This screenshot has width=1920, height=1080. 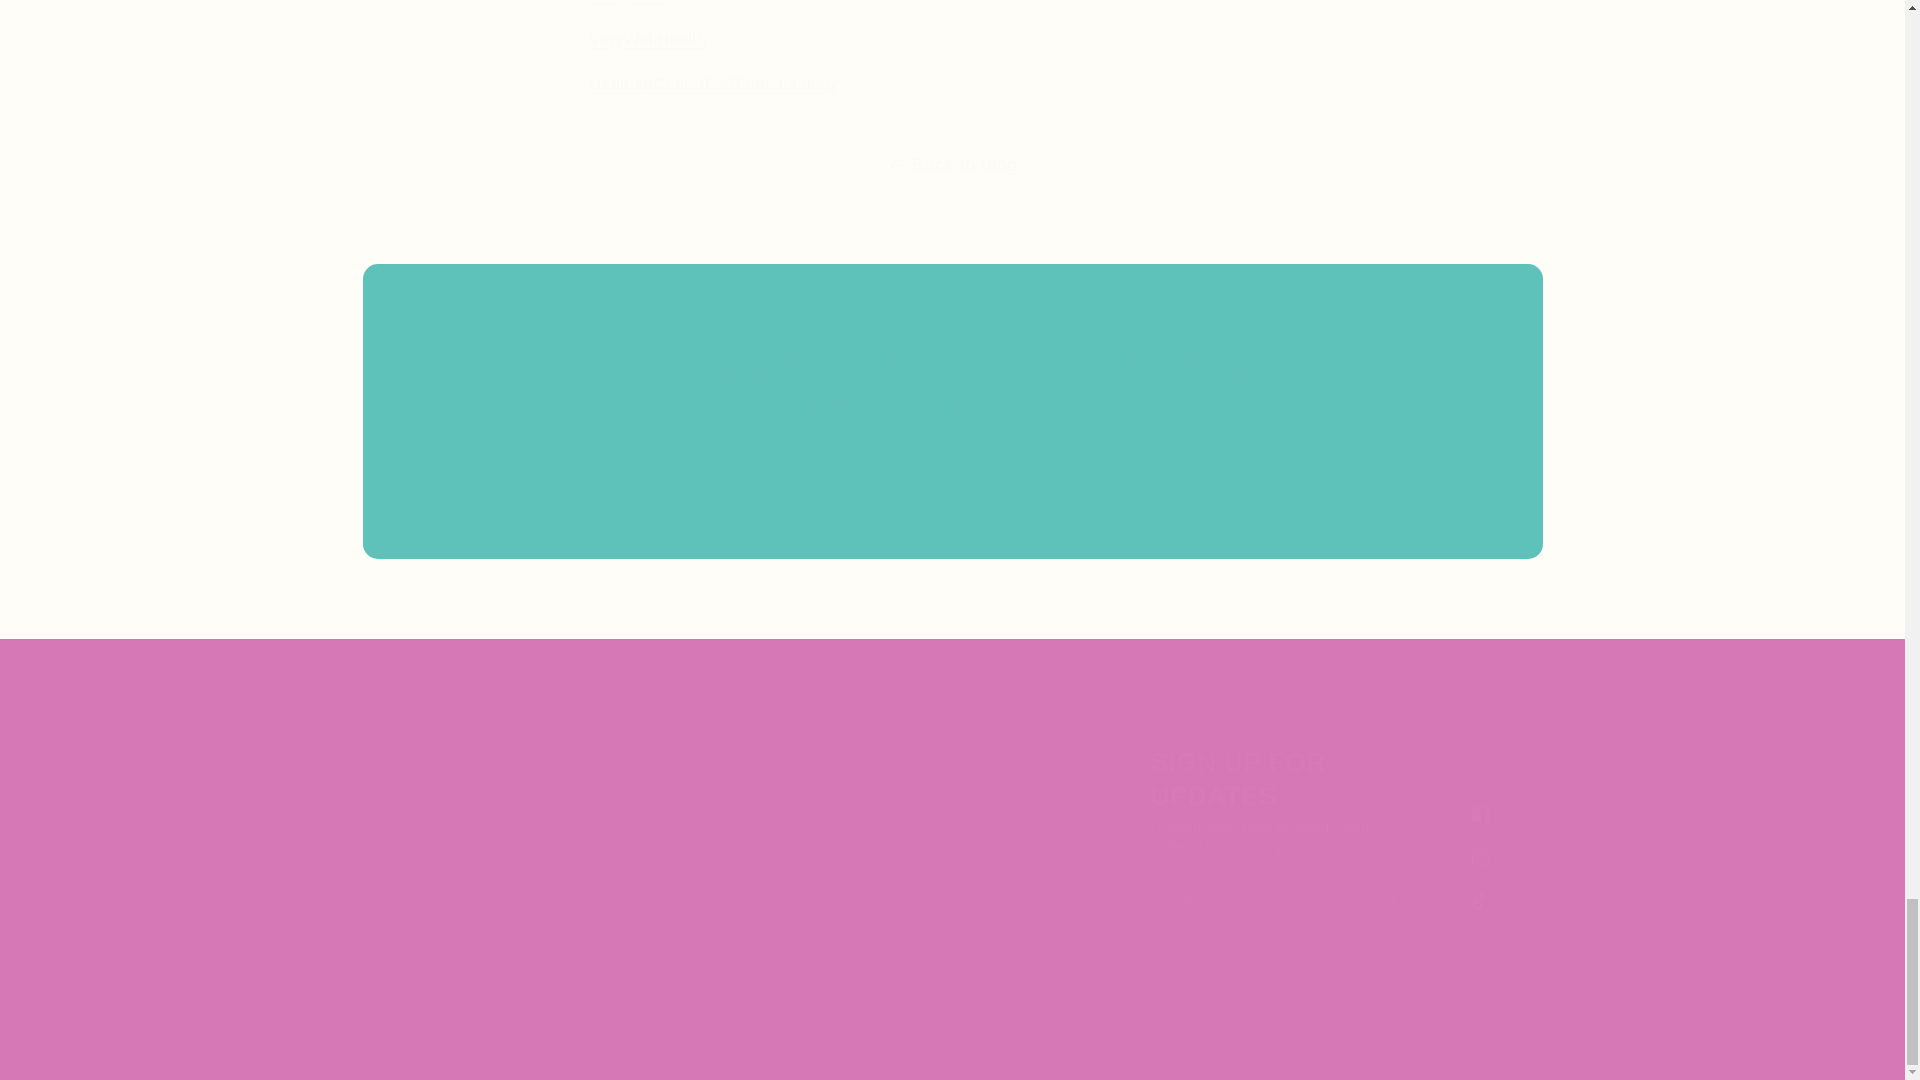 What do you see at coordinates (1479, 813) in the screenshot?
I see `Facebook` at bounding box center [1479, 813].